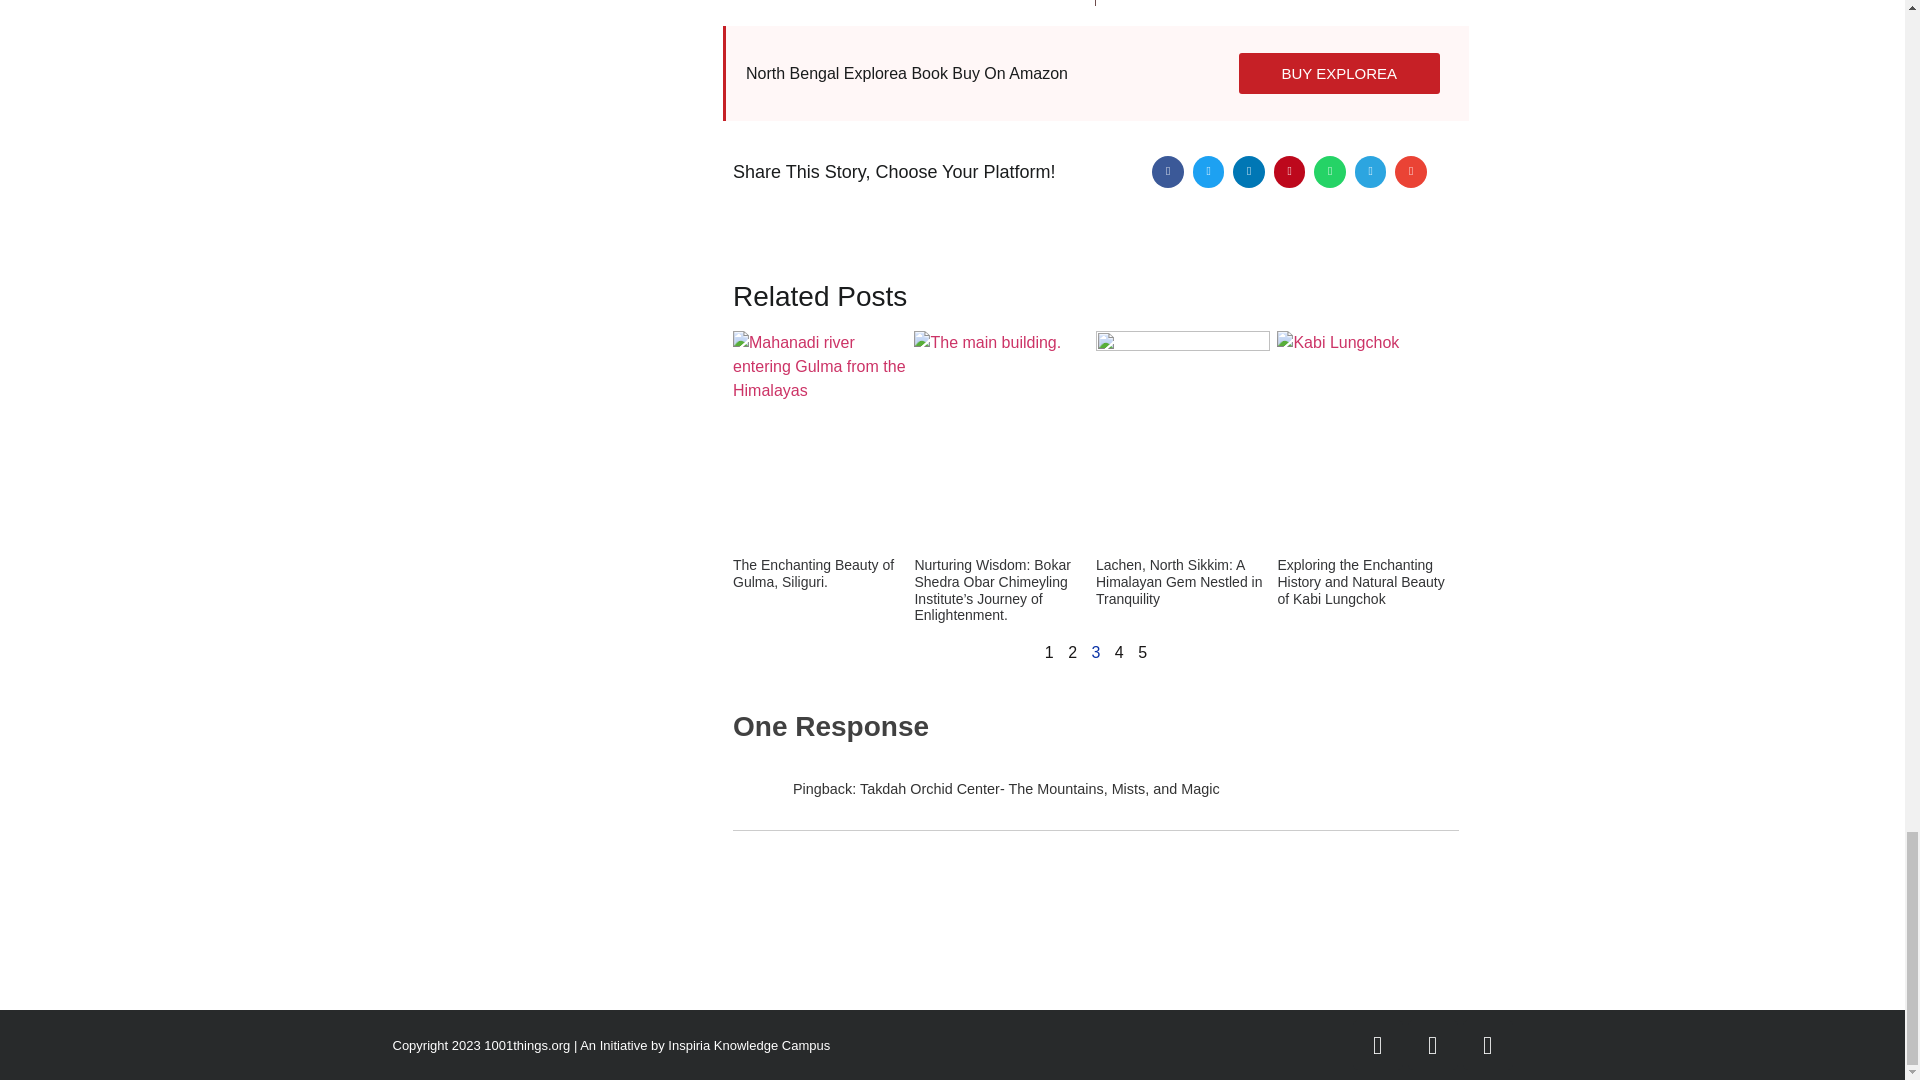  What do you see at coordinates (814, 573) in the screenshot?
I see `BUY EXPLOREA` at bounding box center [814, 573].